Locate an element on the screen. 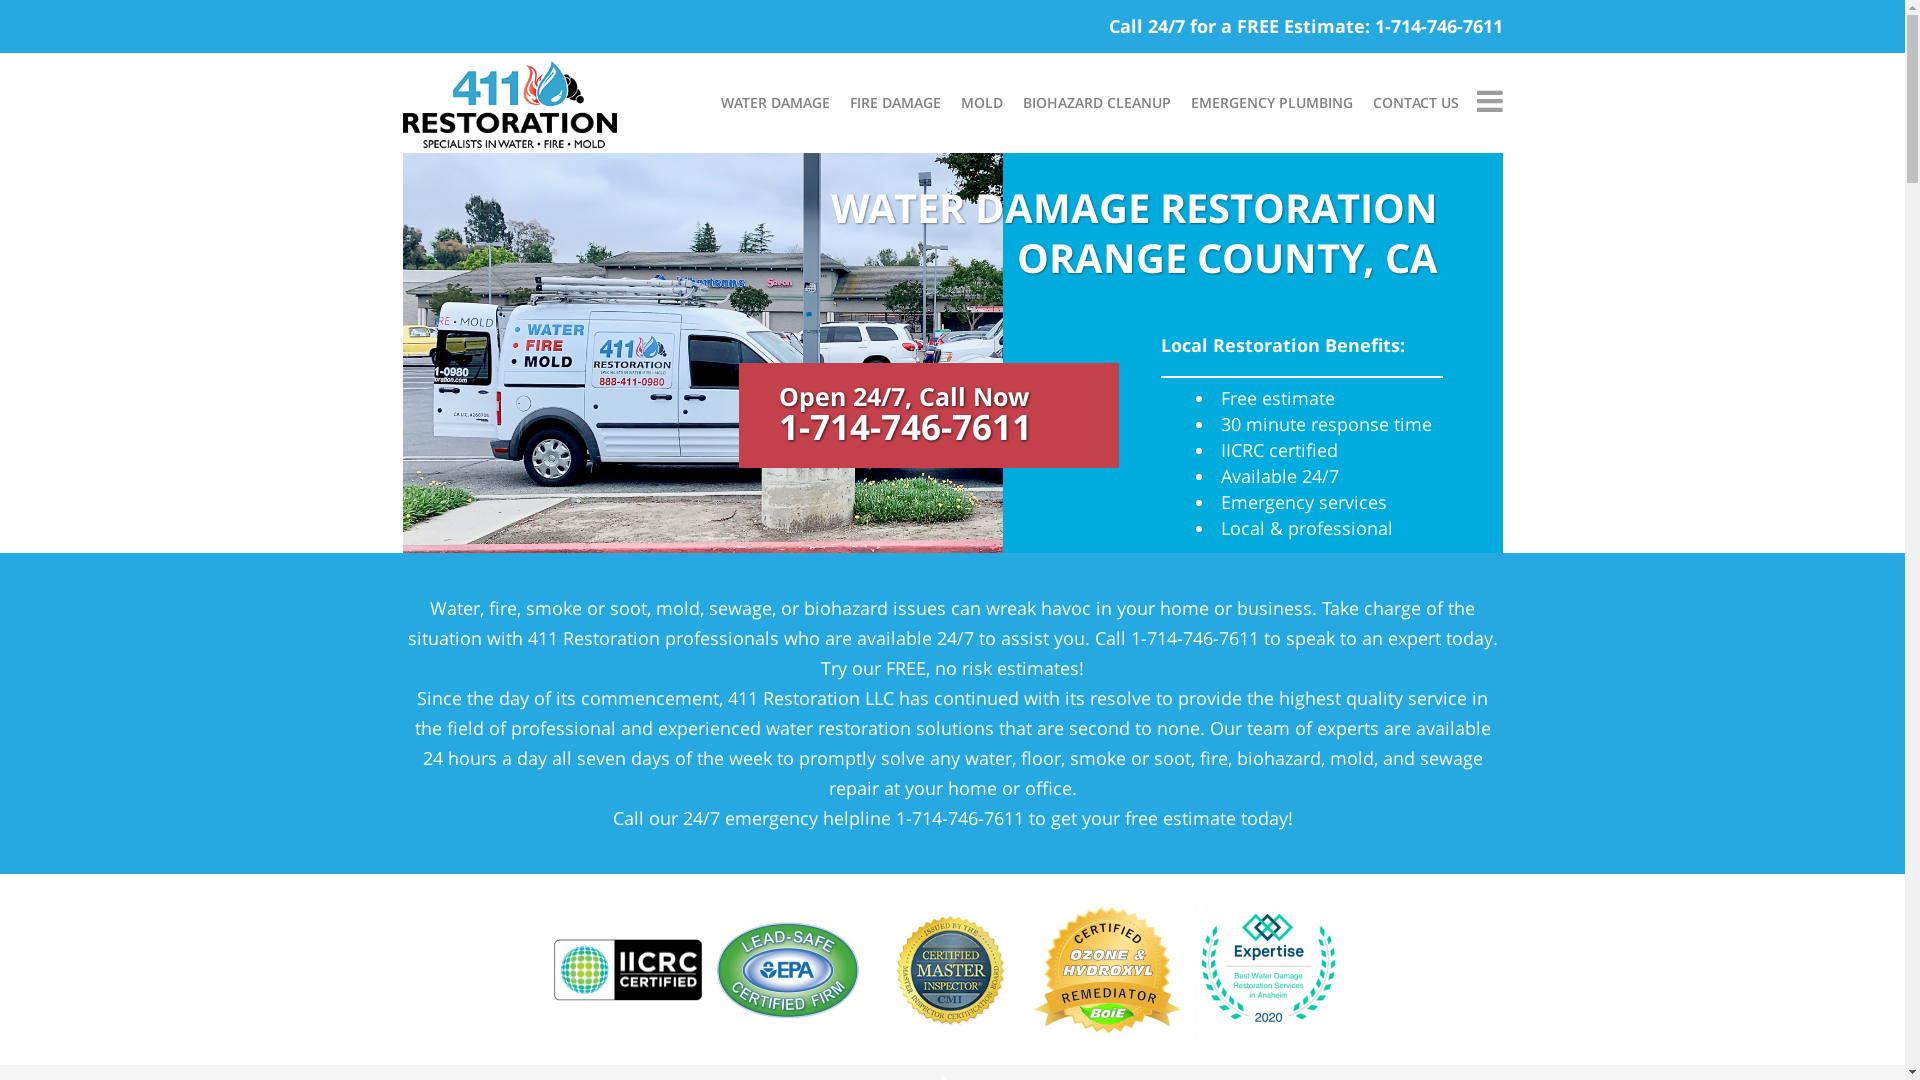 The image size is (1920, 1080). FIRE DAMAGE is located at coordinates (896, 103).